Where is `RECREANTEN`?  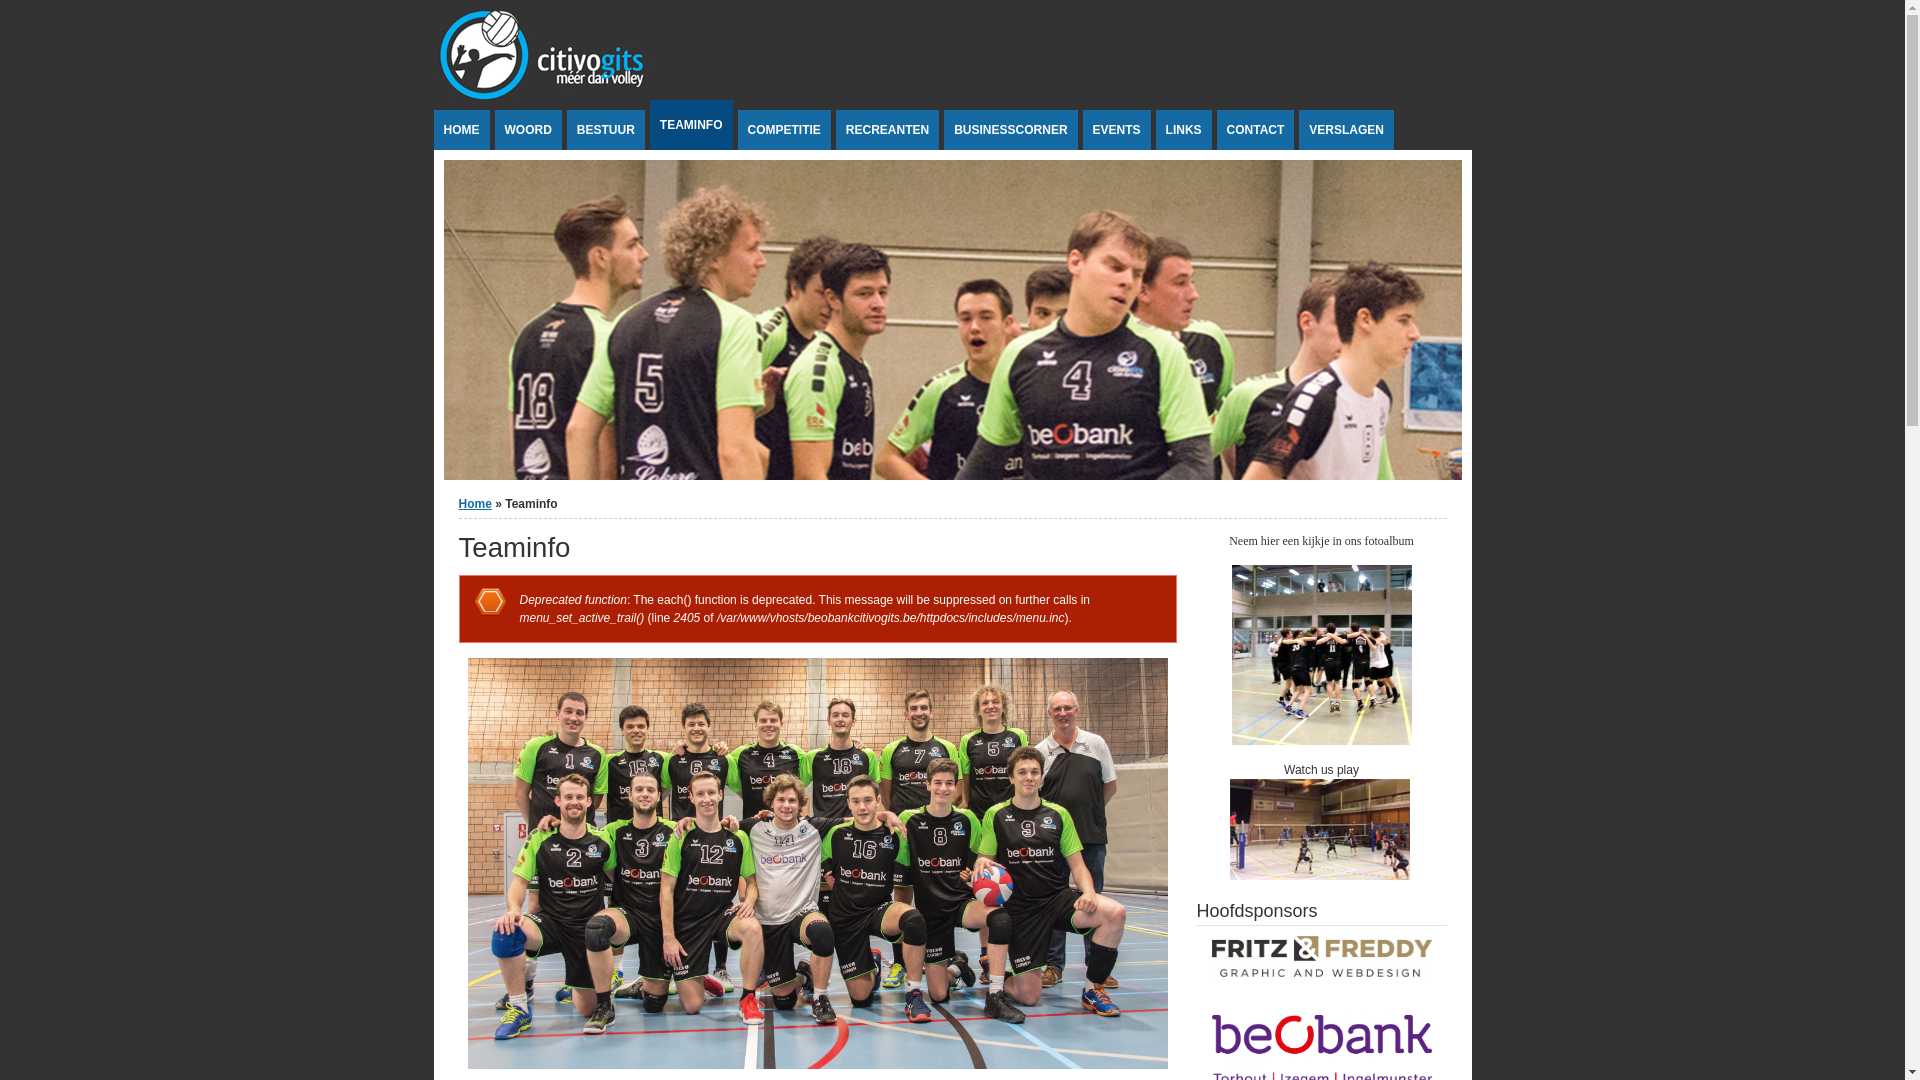 RECREANTEN is located at coordinates (888, 130).